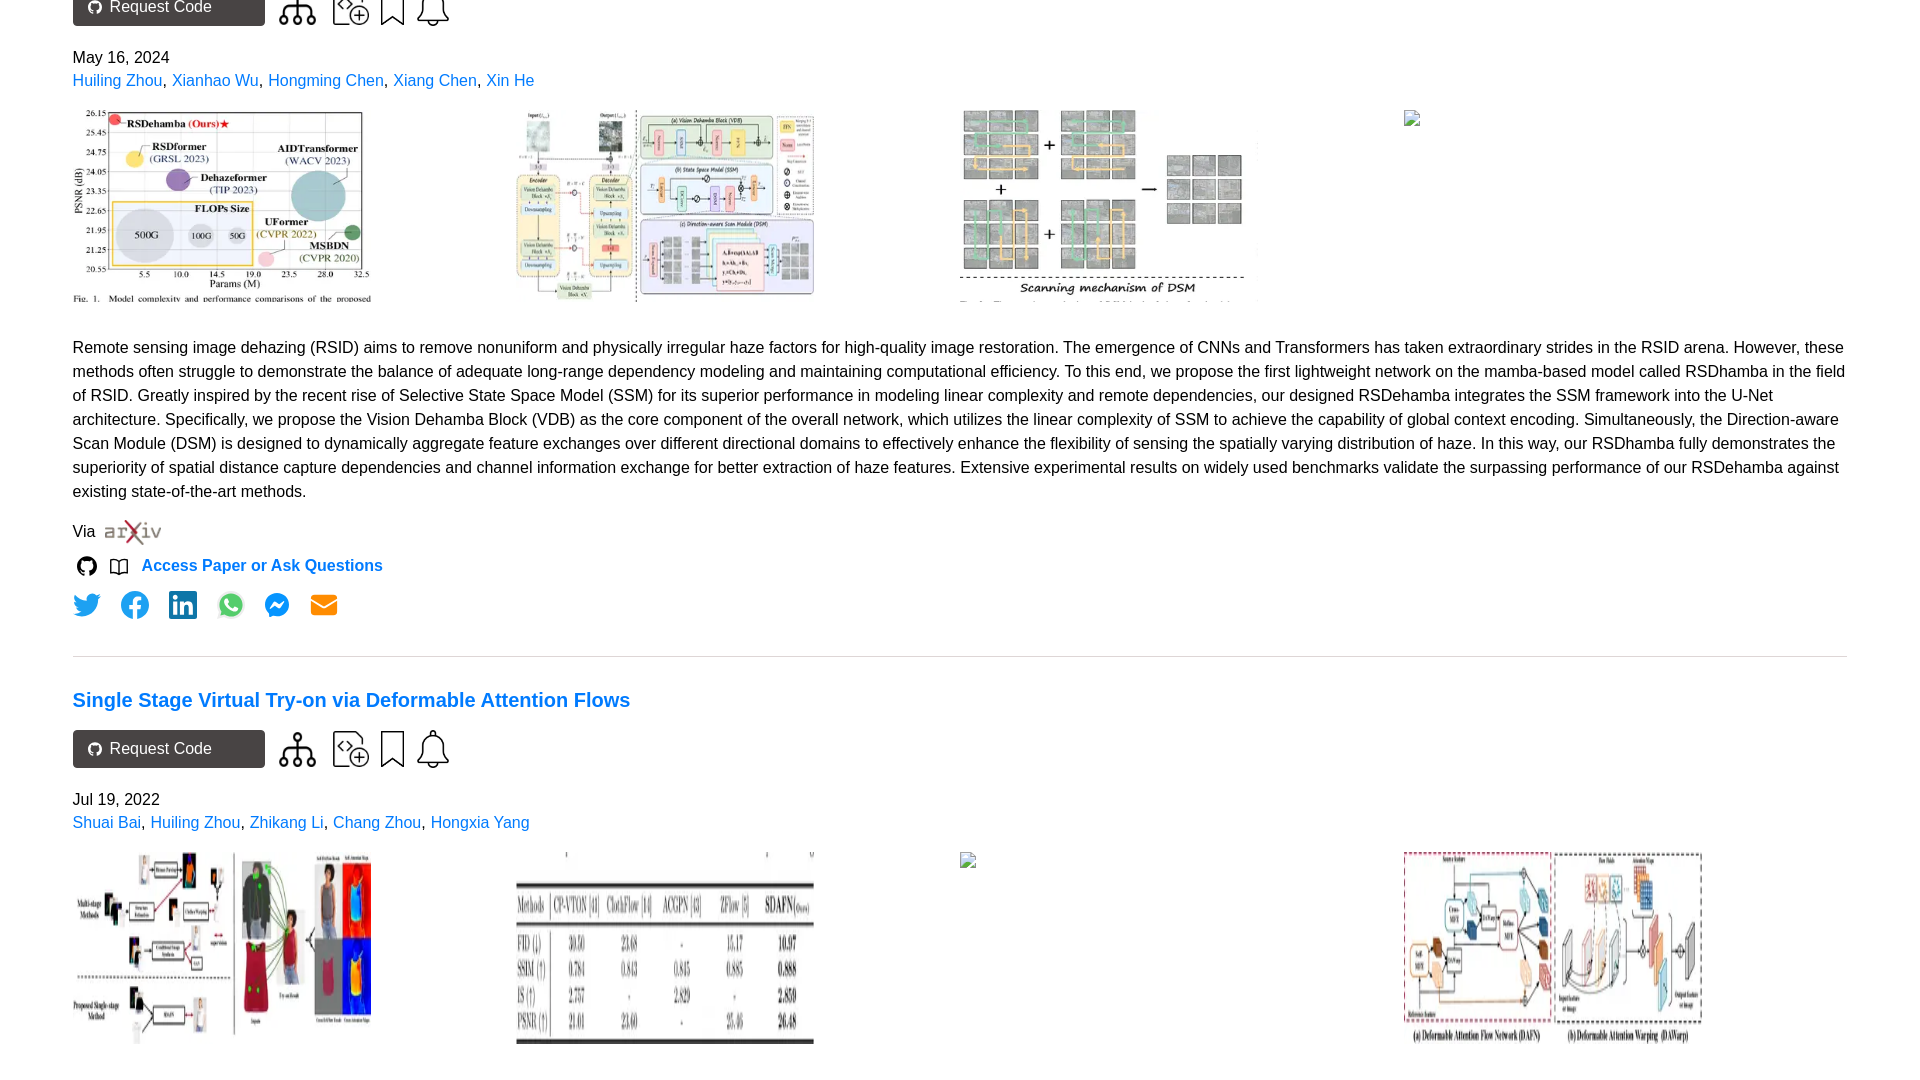 This screenshot has height=1080, width=1920. Describe the element at coordinates (297, 749) in the screenshot. I see `View code for similar papers` at that location.